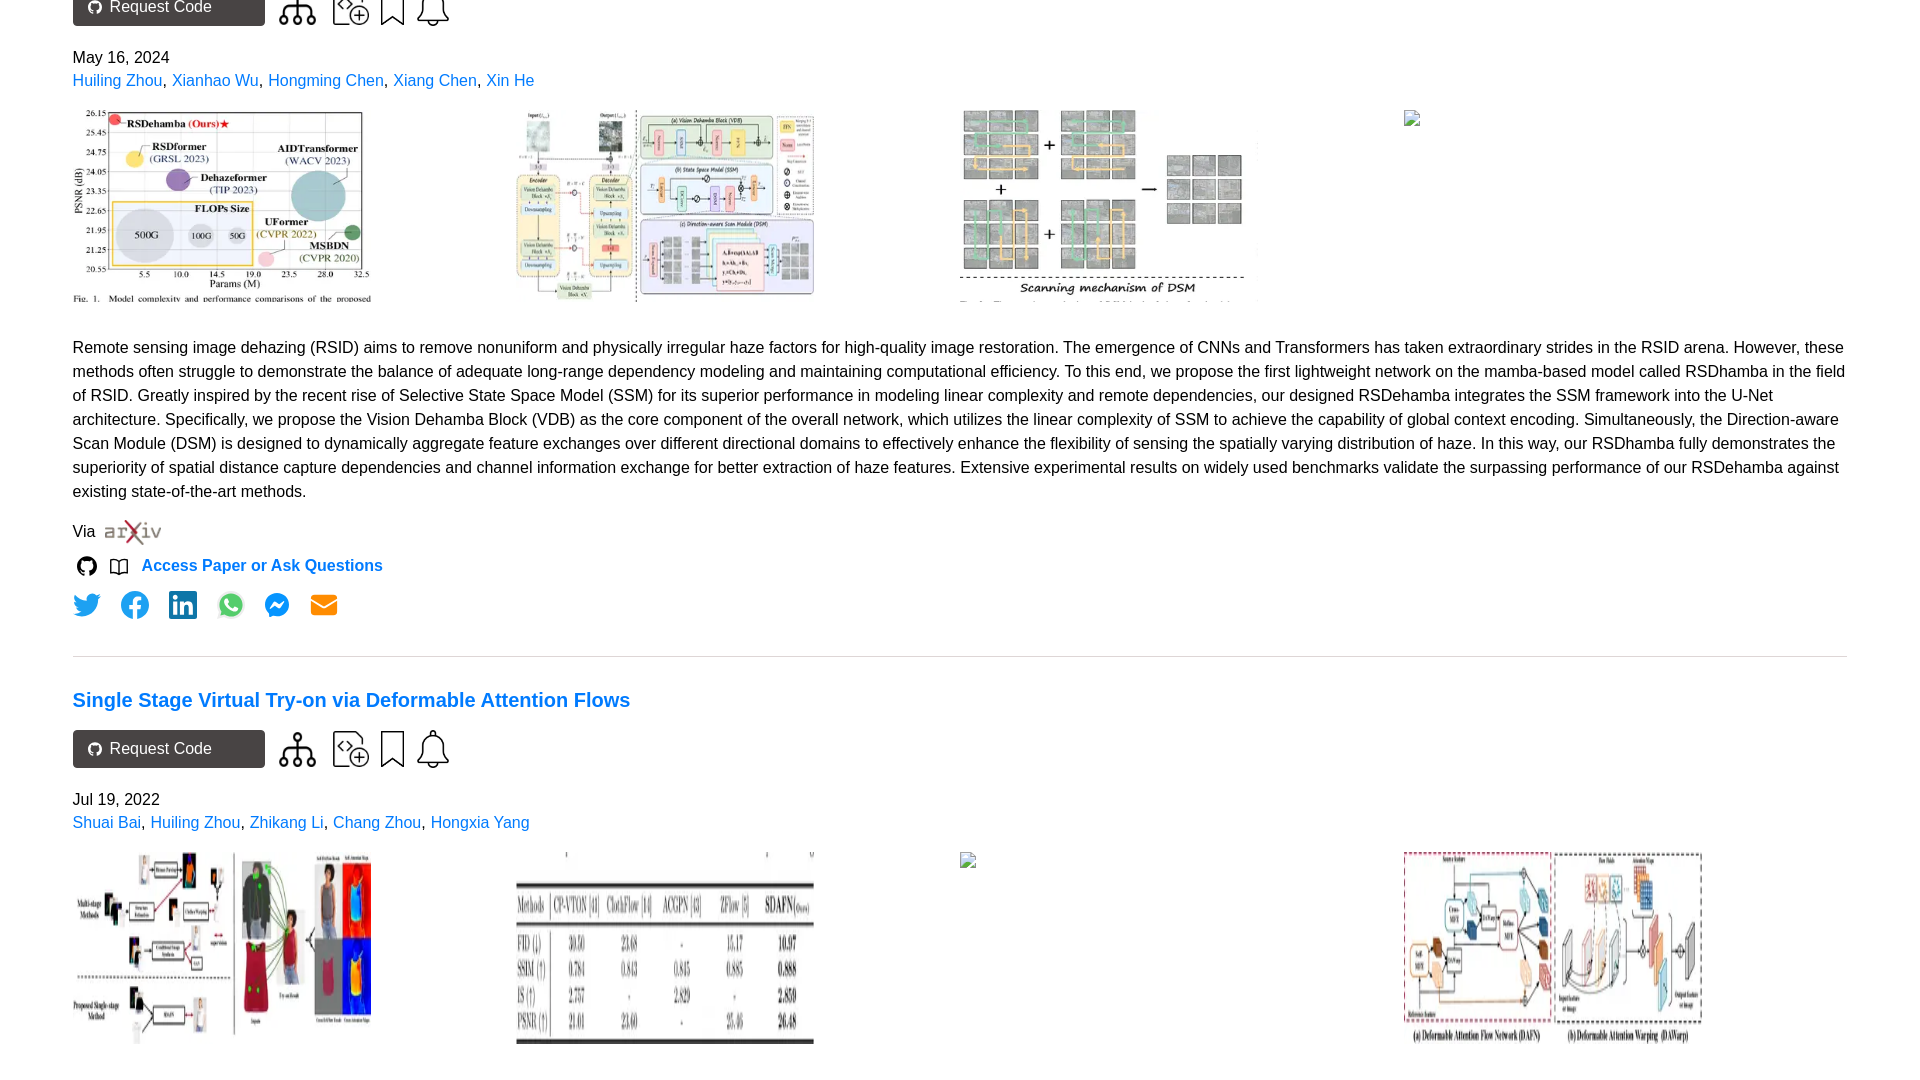 This screenshot has height=1080, width=1920. Describe the element at coordinates (297, 749) in the screenshot. I see `View code for similar papers` at that location.